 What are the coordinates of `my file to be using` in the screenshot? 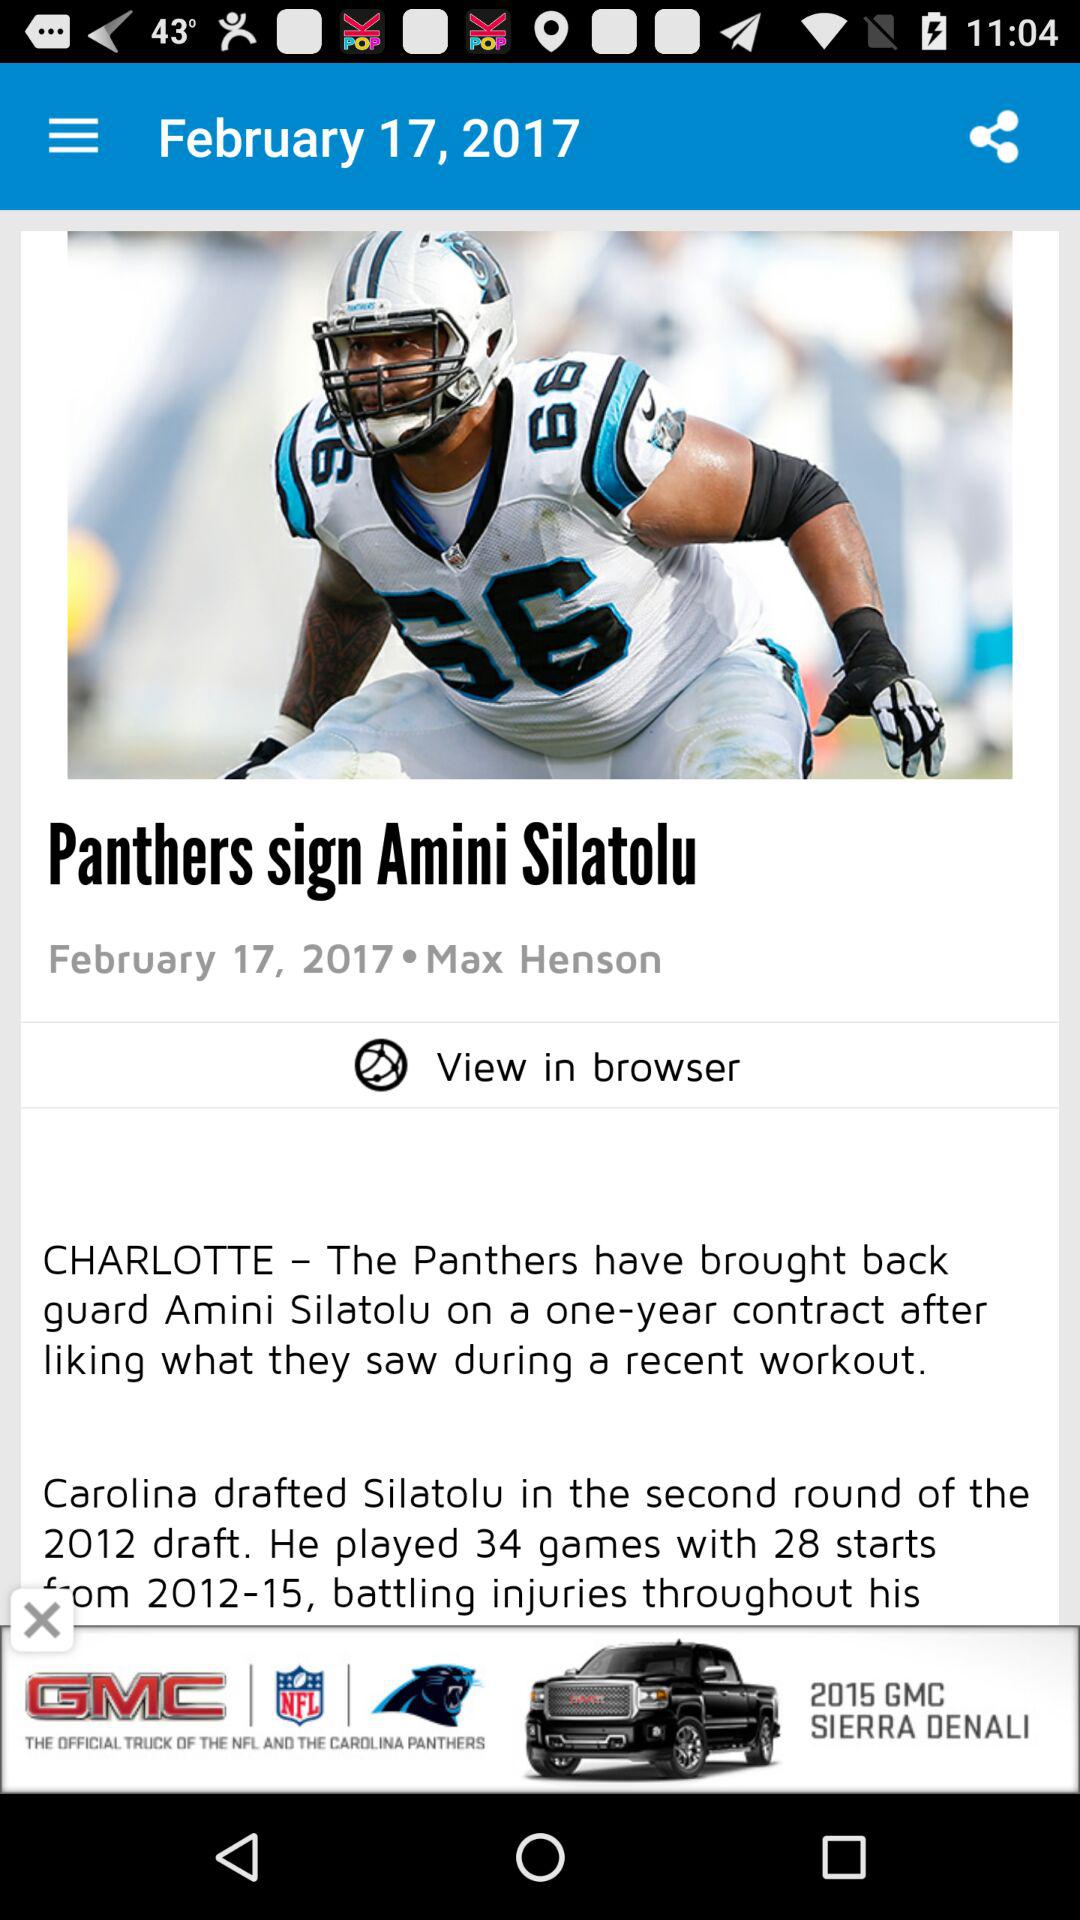 It's located at (74, 136).